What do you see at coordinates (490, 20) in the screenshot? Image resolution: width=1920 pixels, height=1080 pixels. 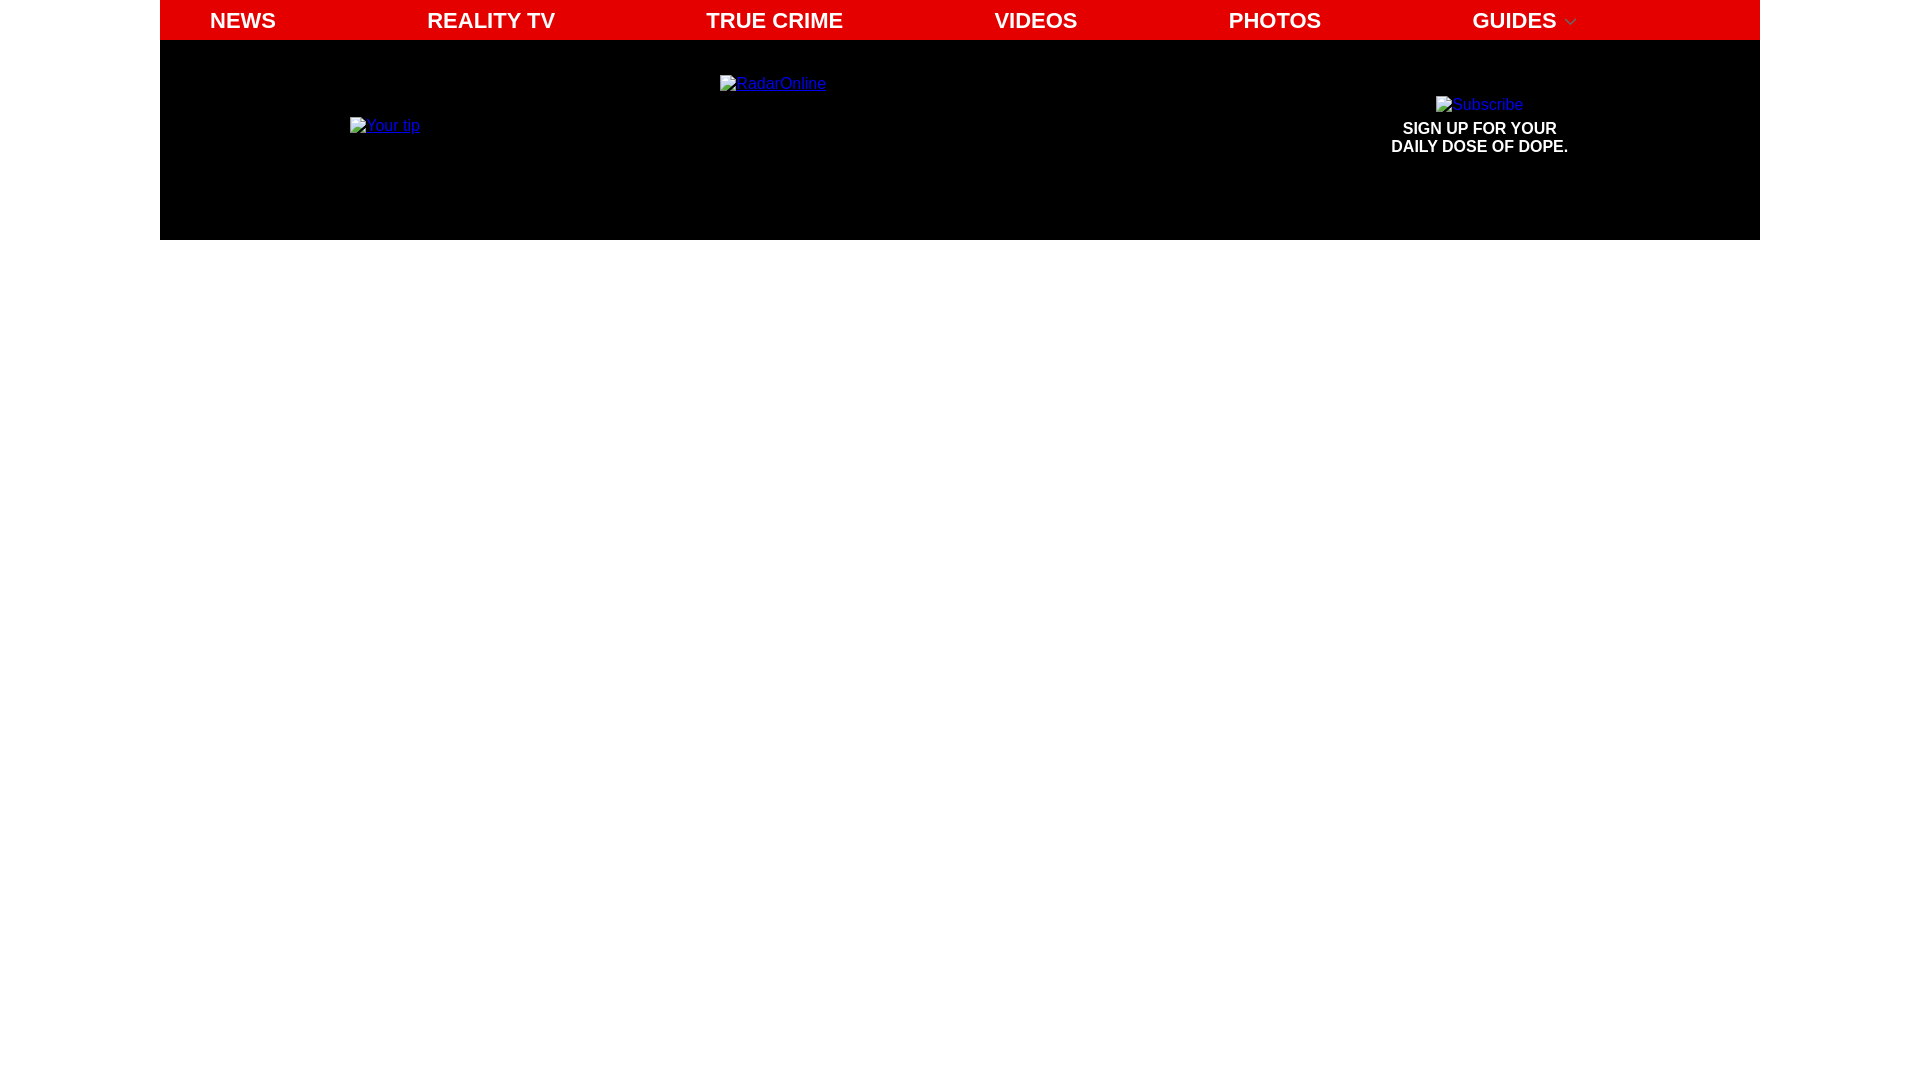 I see `PHOTOS` at bounding box center [490, 20].